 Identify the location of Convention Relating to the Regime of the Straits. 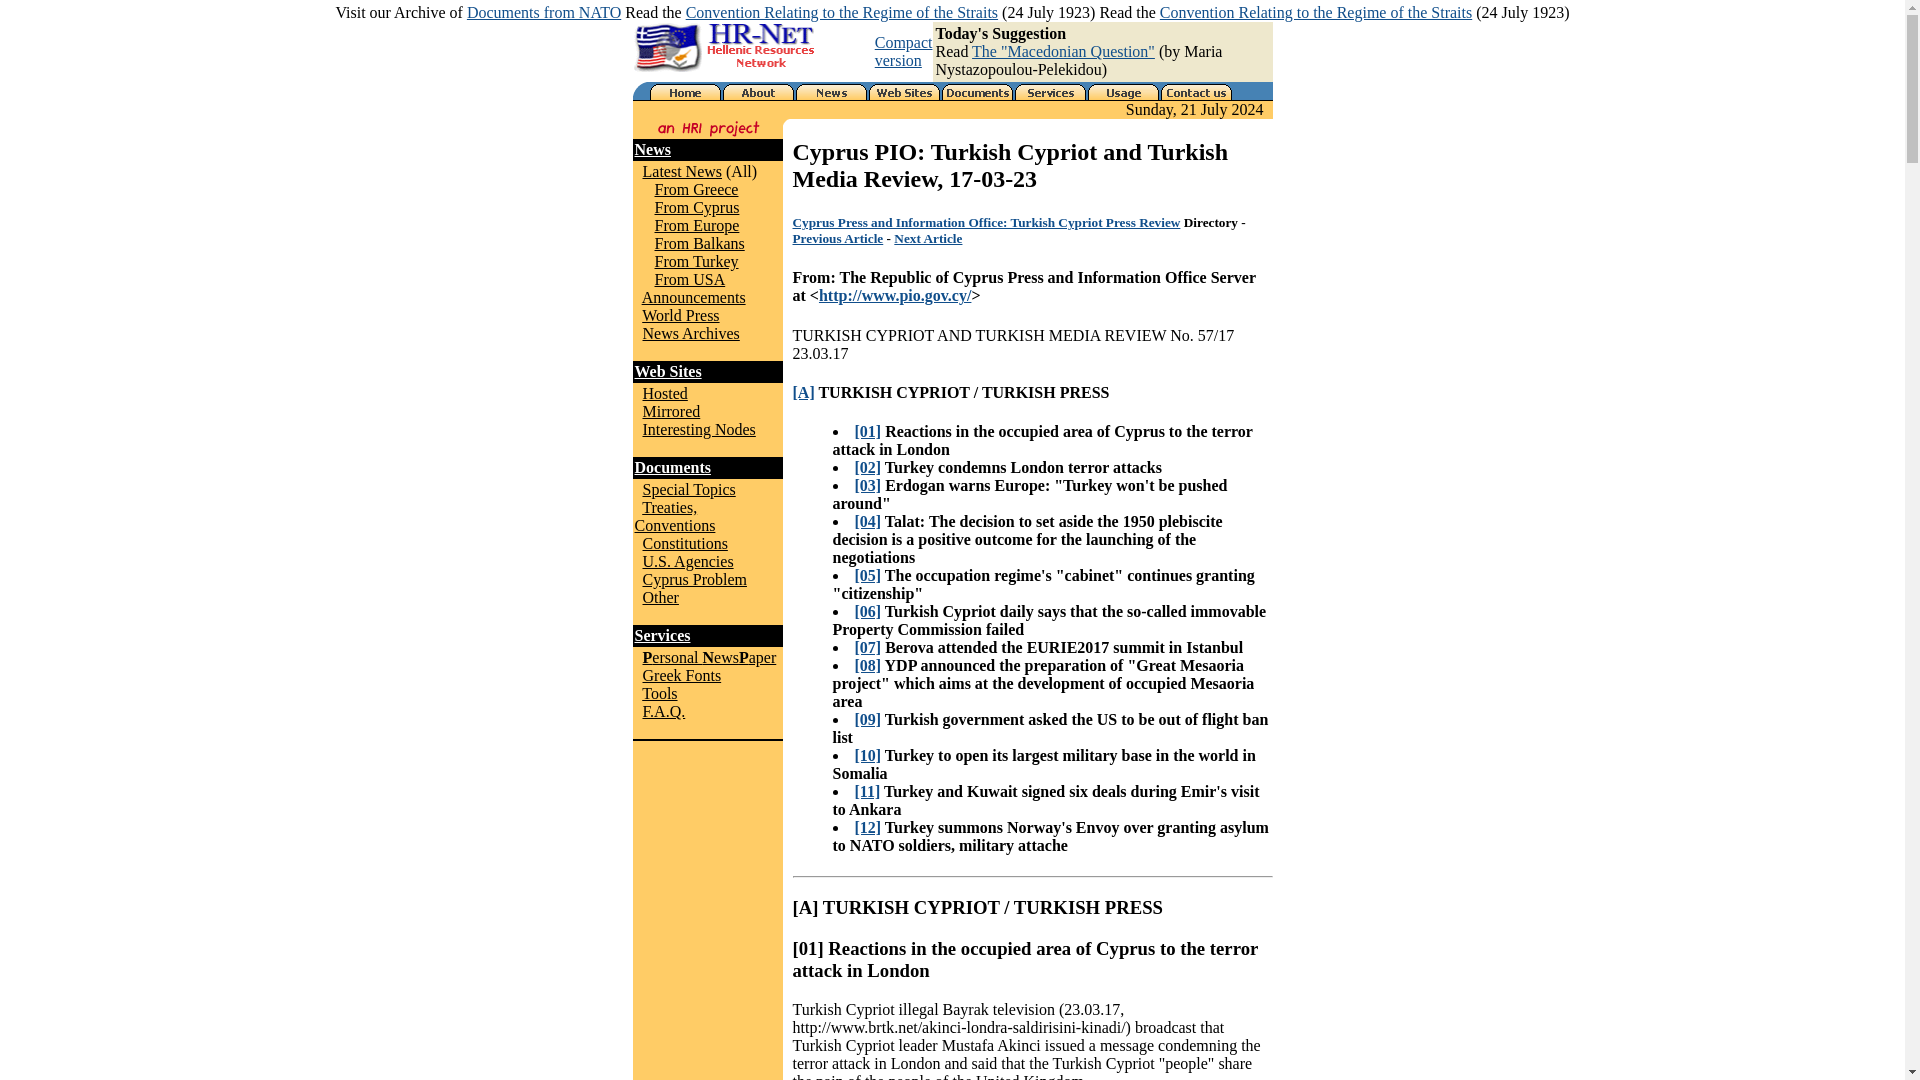
(842, 12).